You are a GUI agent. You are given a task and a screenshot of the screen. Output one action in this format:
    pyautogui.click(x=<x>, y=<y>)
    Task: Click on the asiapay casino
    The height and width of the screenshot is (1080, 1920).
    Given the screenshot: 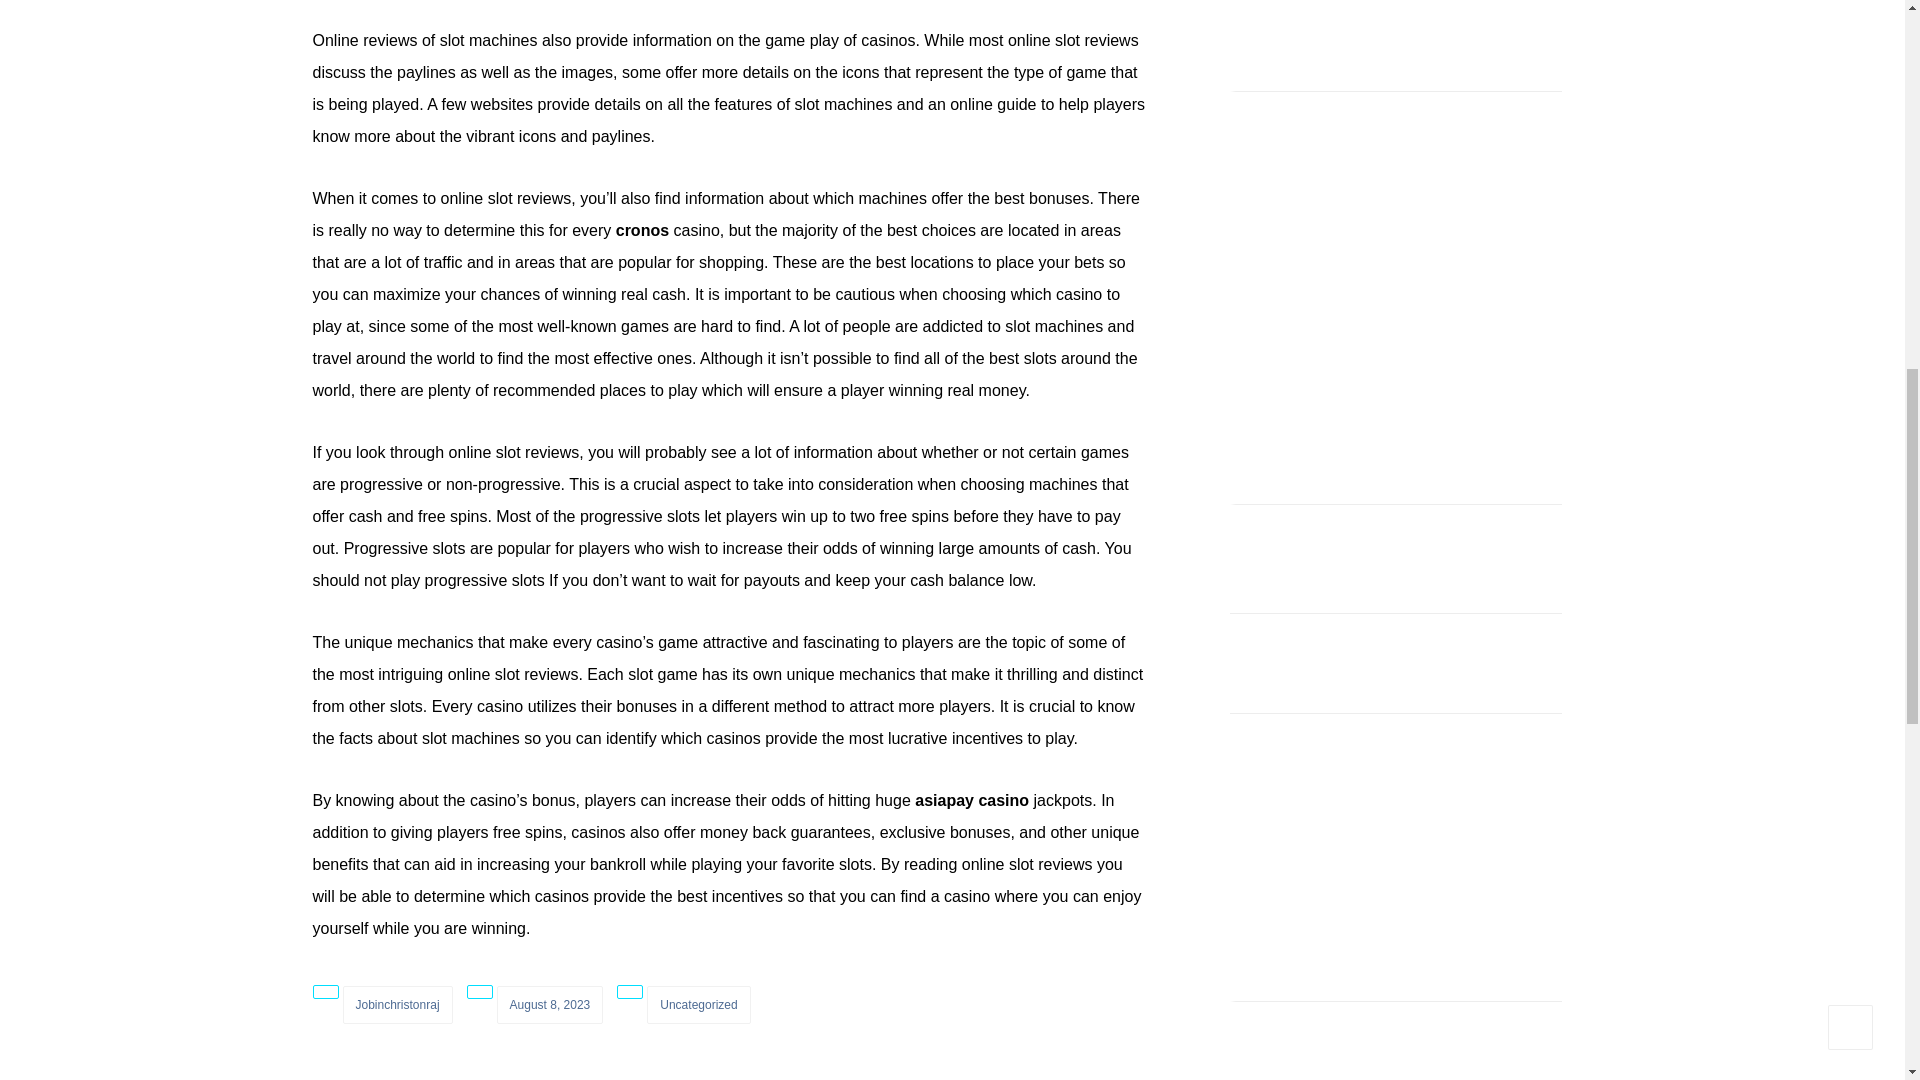 What is the action you would take?
    pyautogui.click(x=972, y=800)
    